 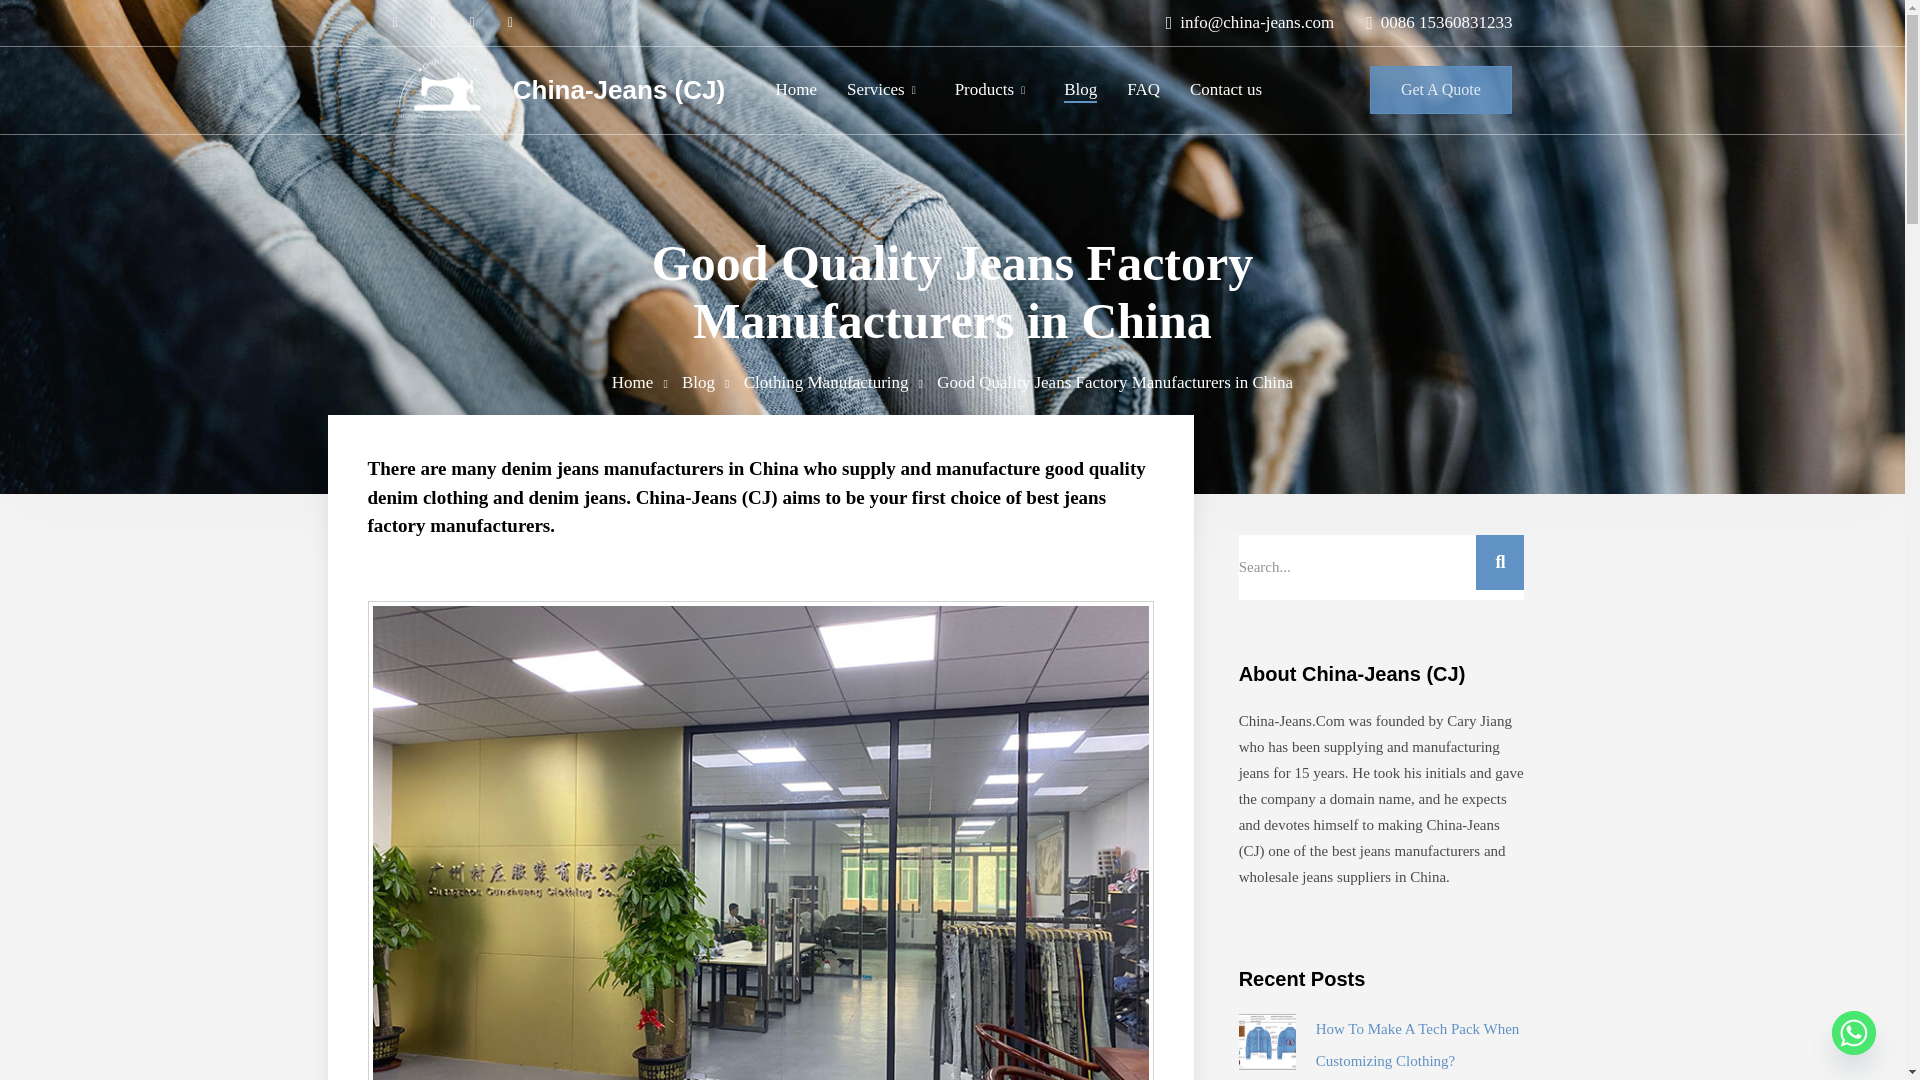 What do you see at coordinates (698, 382) in the screenshot?
I see `Blog` at bounding box center [698, 382].